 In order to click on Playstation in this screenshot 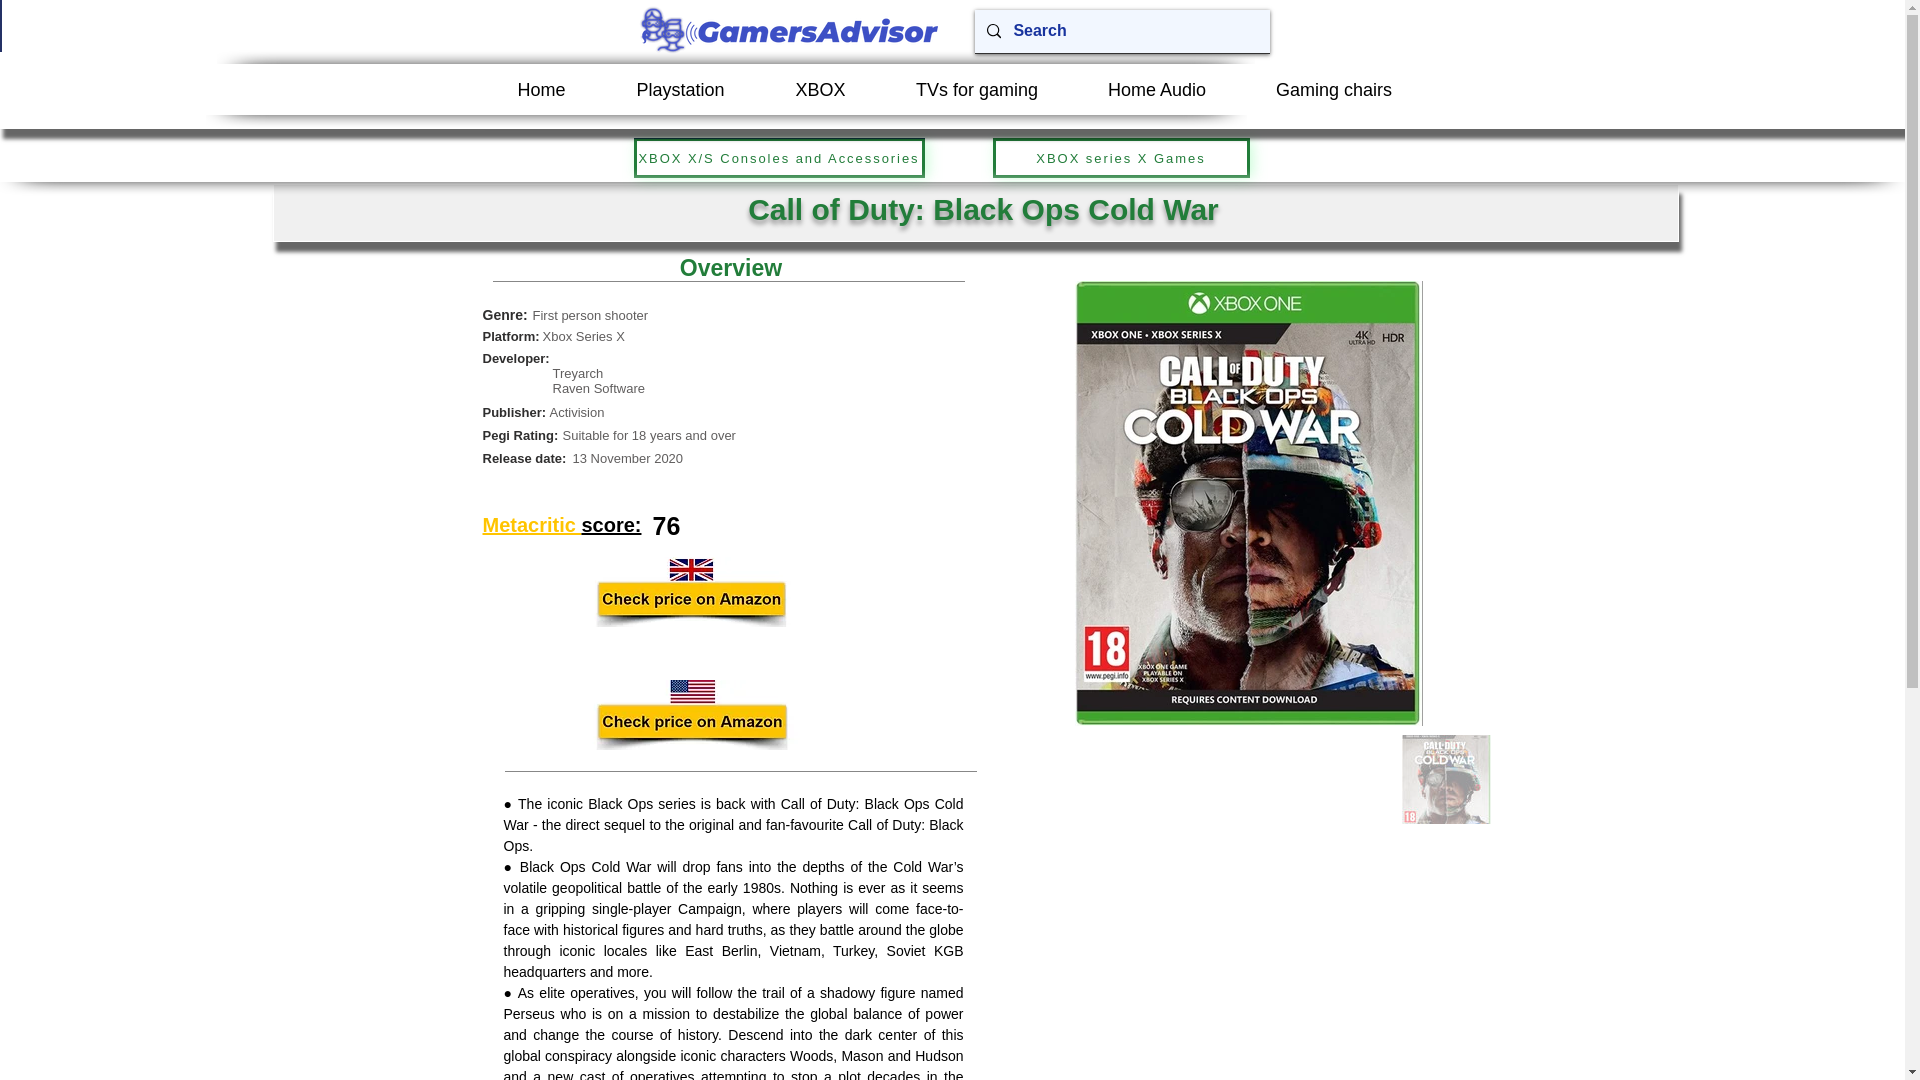, I will do `click(682, 89)`.